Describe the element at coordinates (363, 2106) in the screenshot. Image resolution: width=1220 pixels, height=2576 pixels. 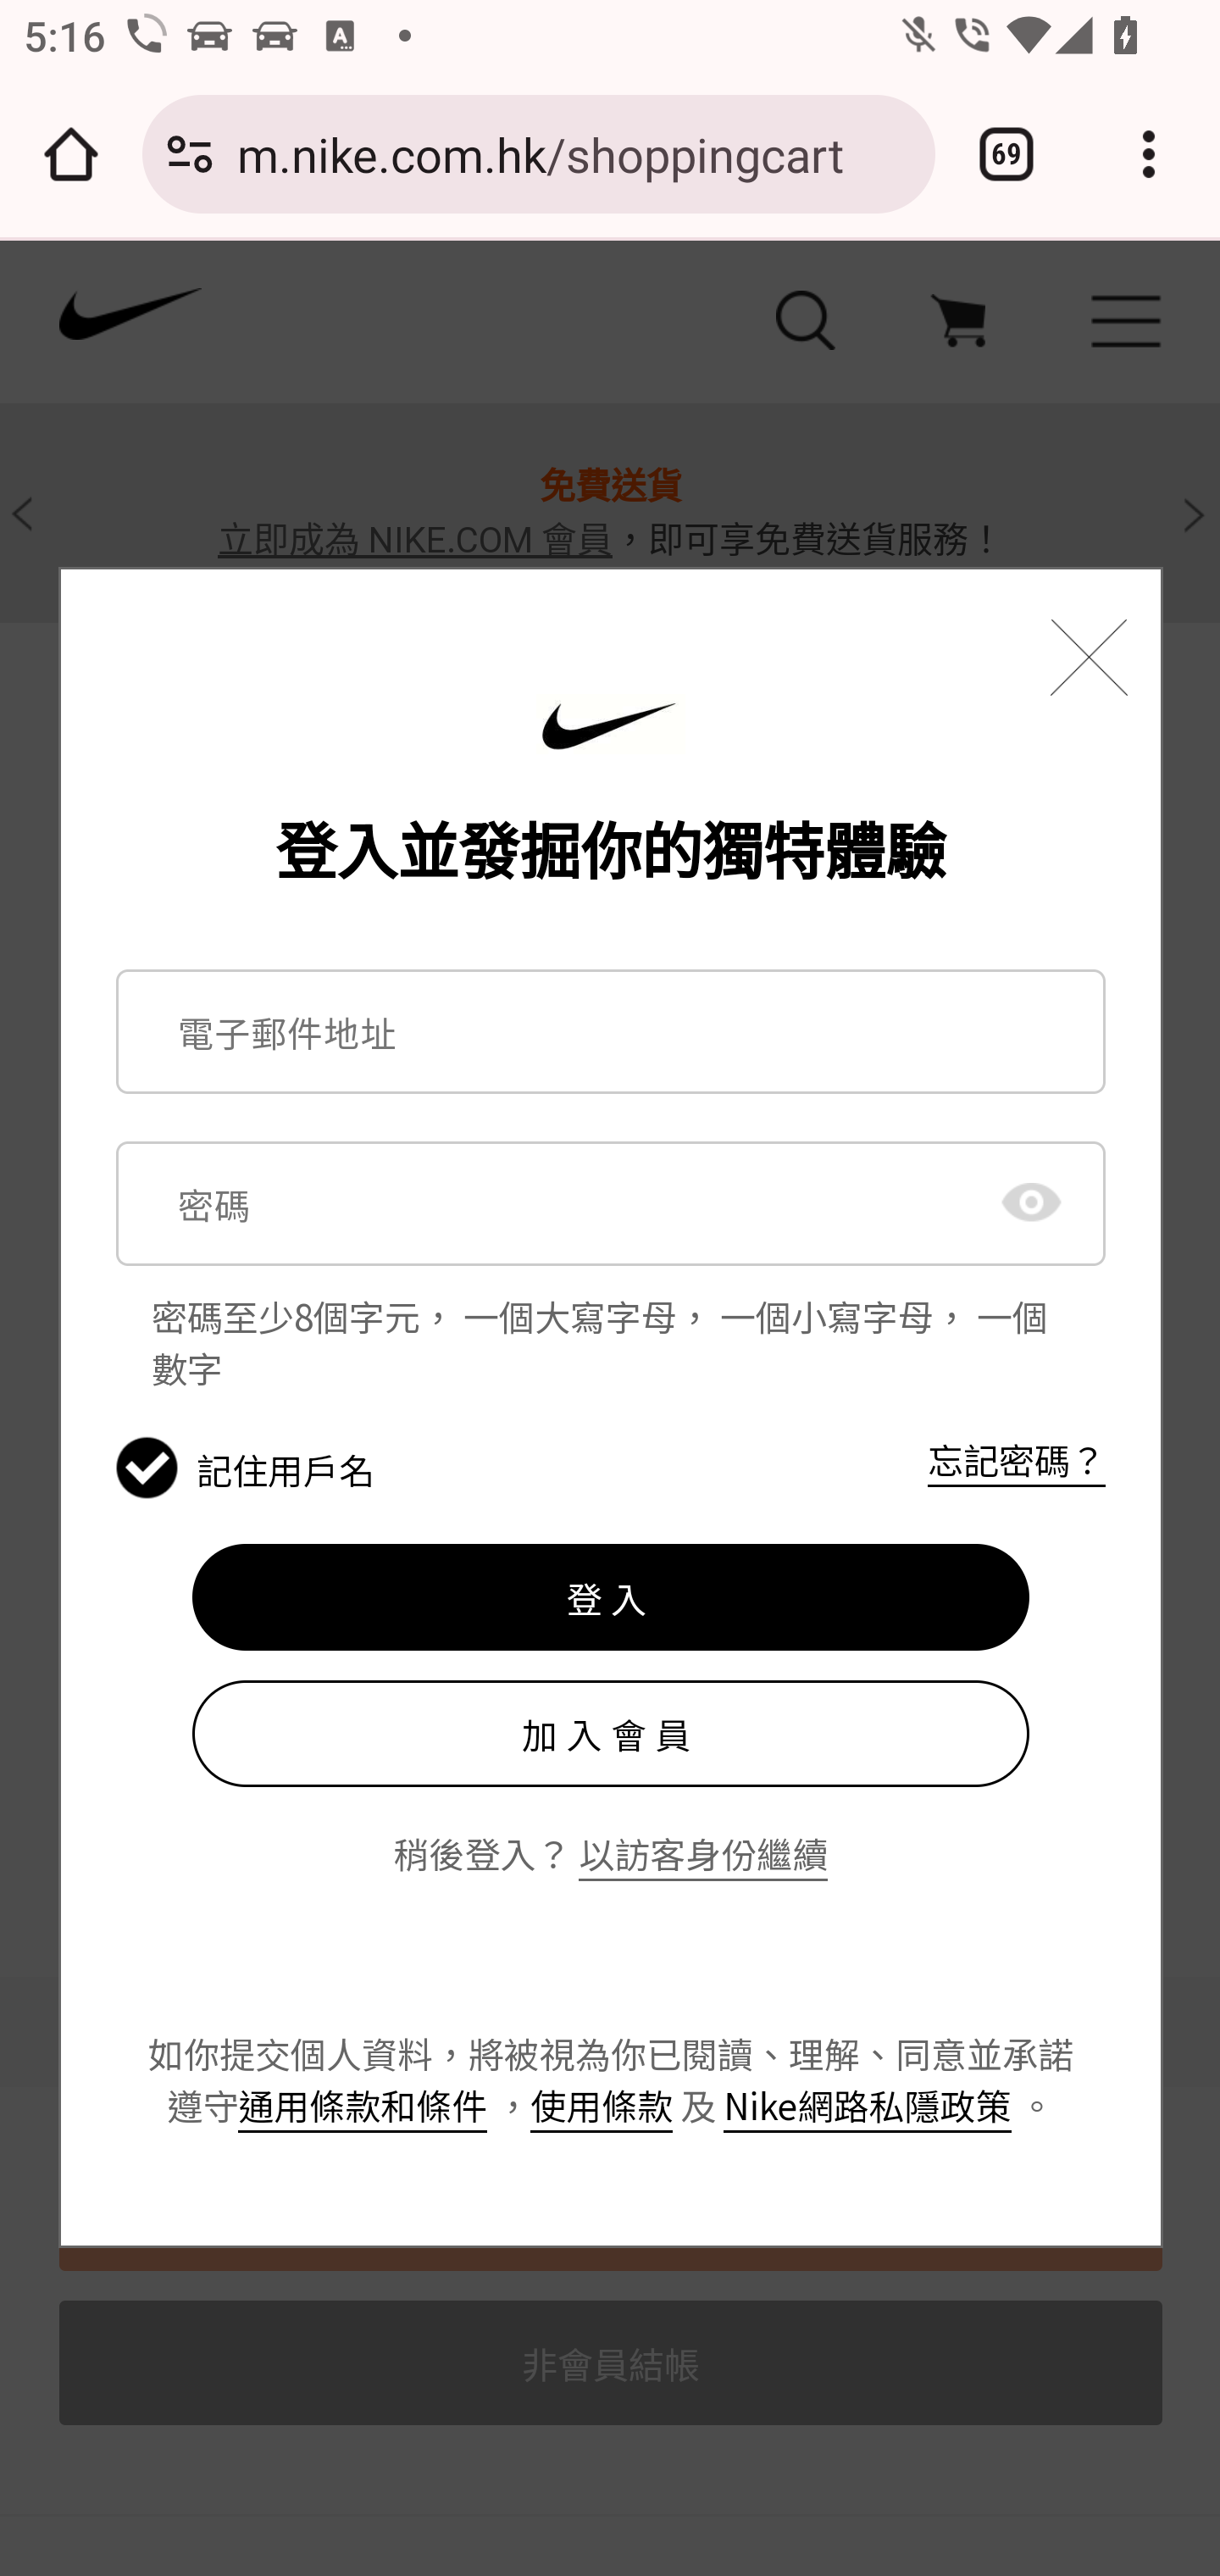
I see `通用條款和條件` at that location.